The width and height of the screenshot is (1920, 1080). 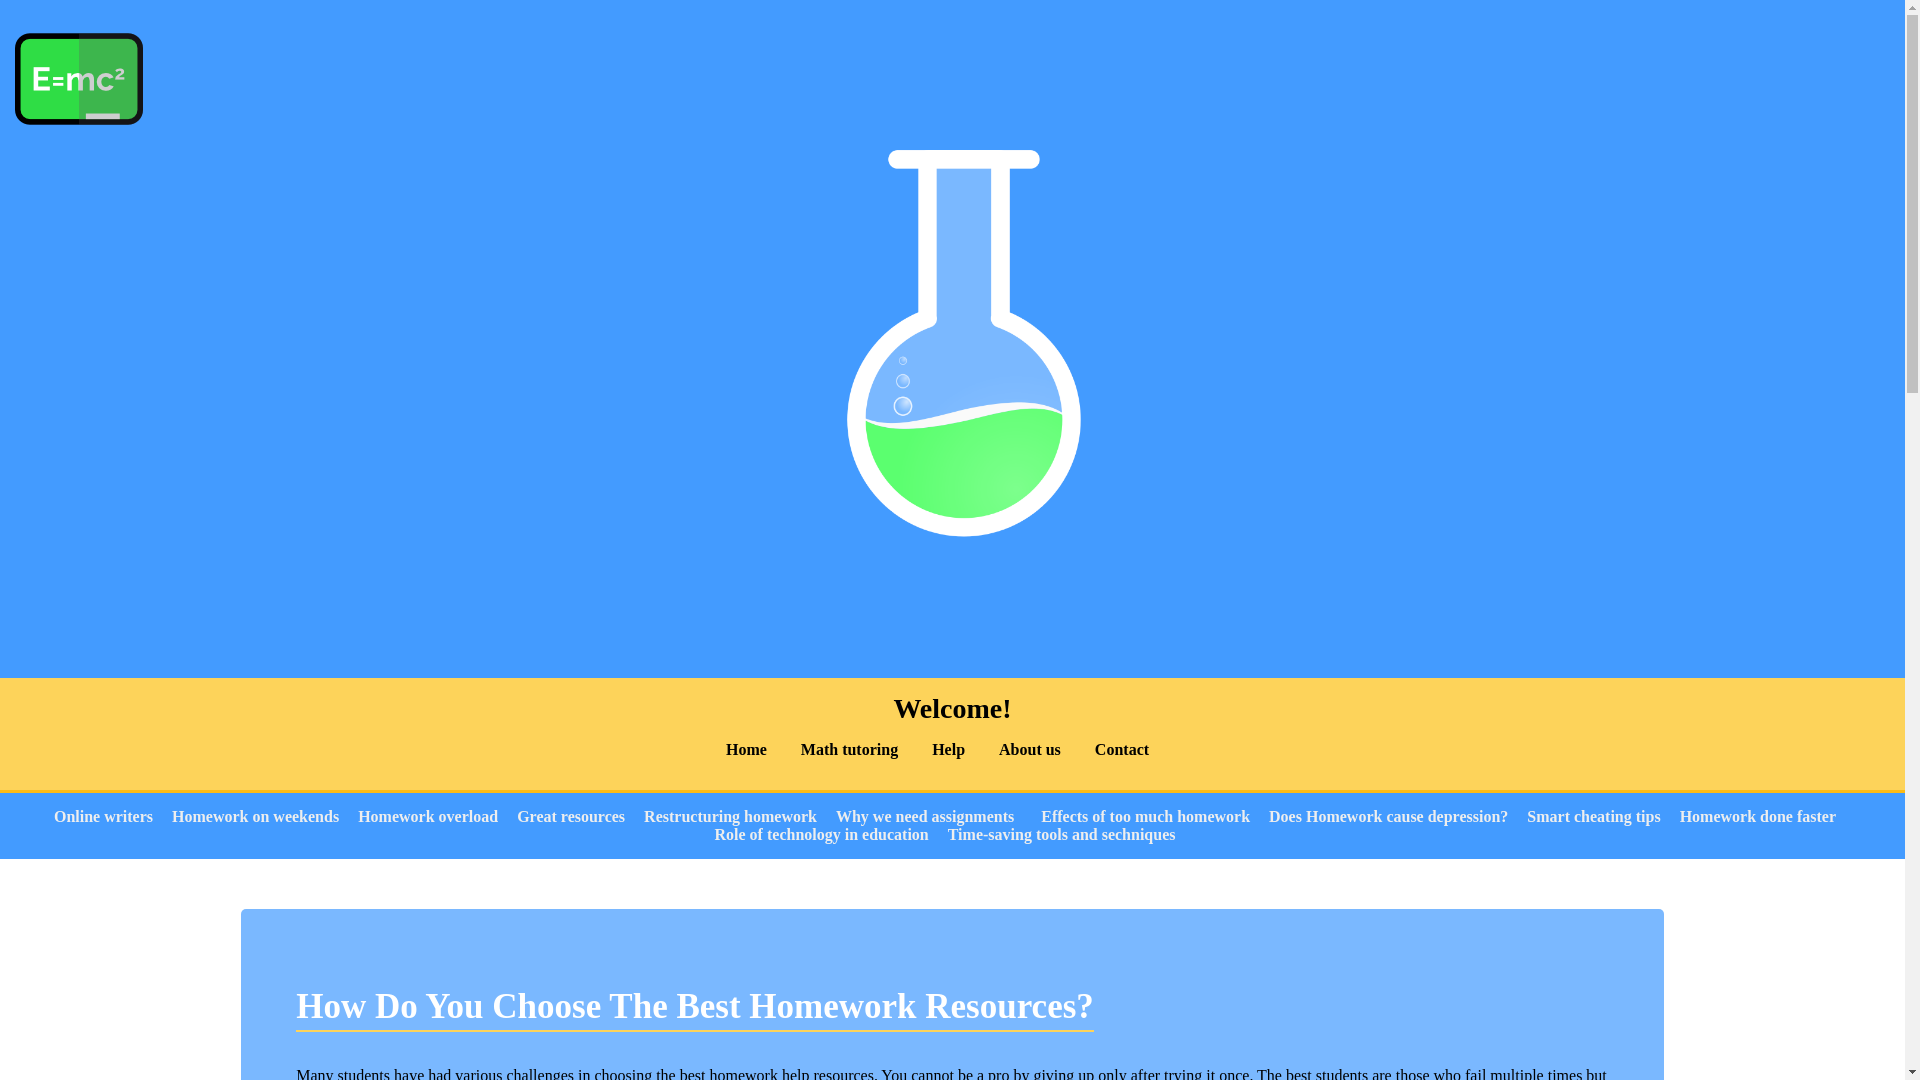 What do you see at coordinates (746, 749) in the screenshot?
I see `Home` at bounding box center [746, 749].